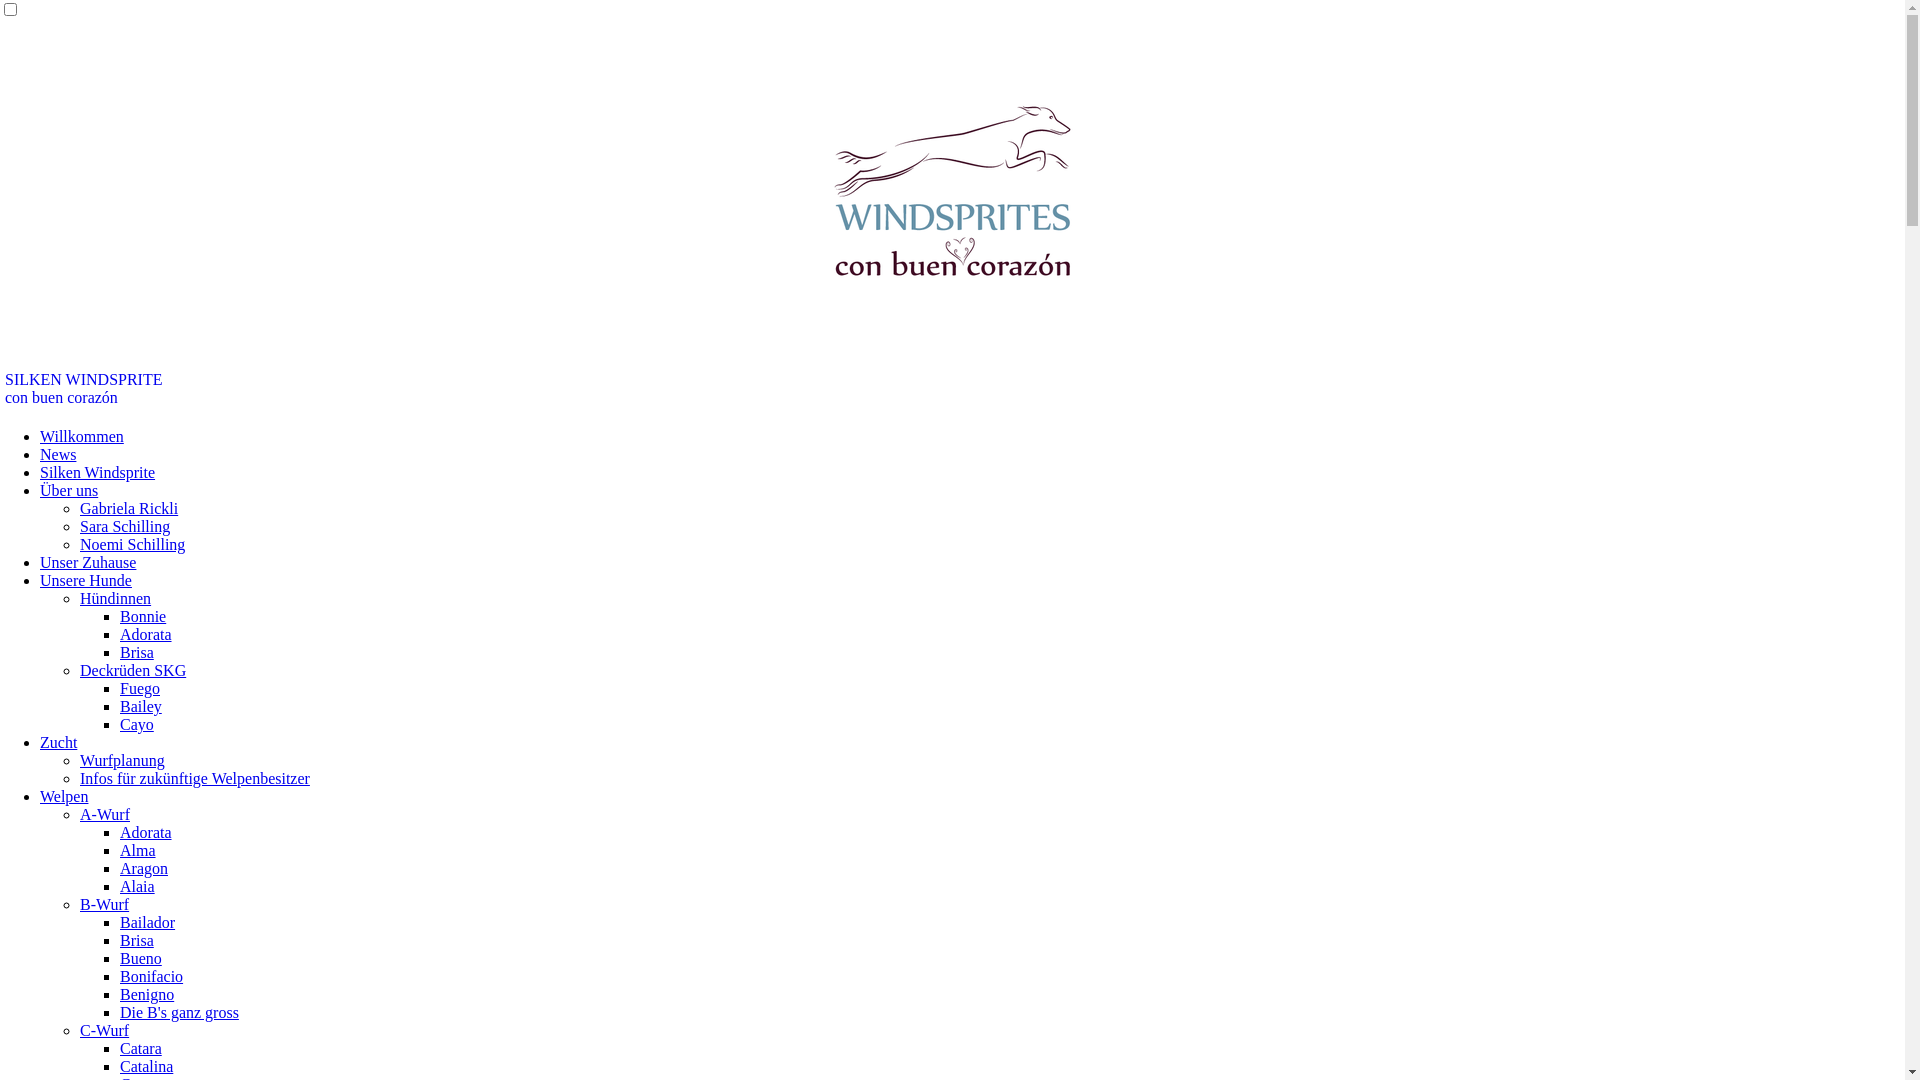  Describe the element at coordinates (98, 472) in the screenshot. I see `Silken Windsprite` at that location.